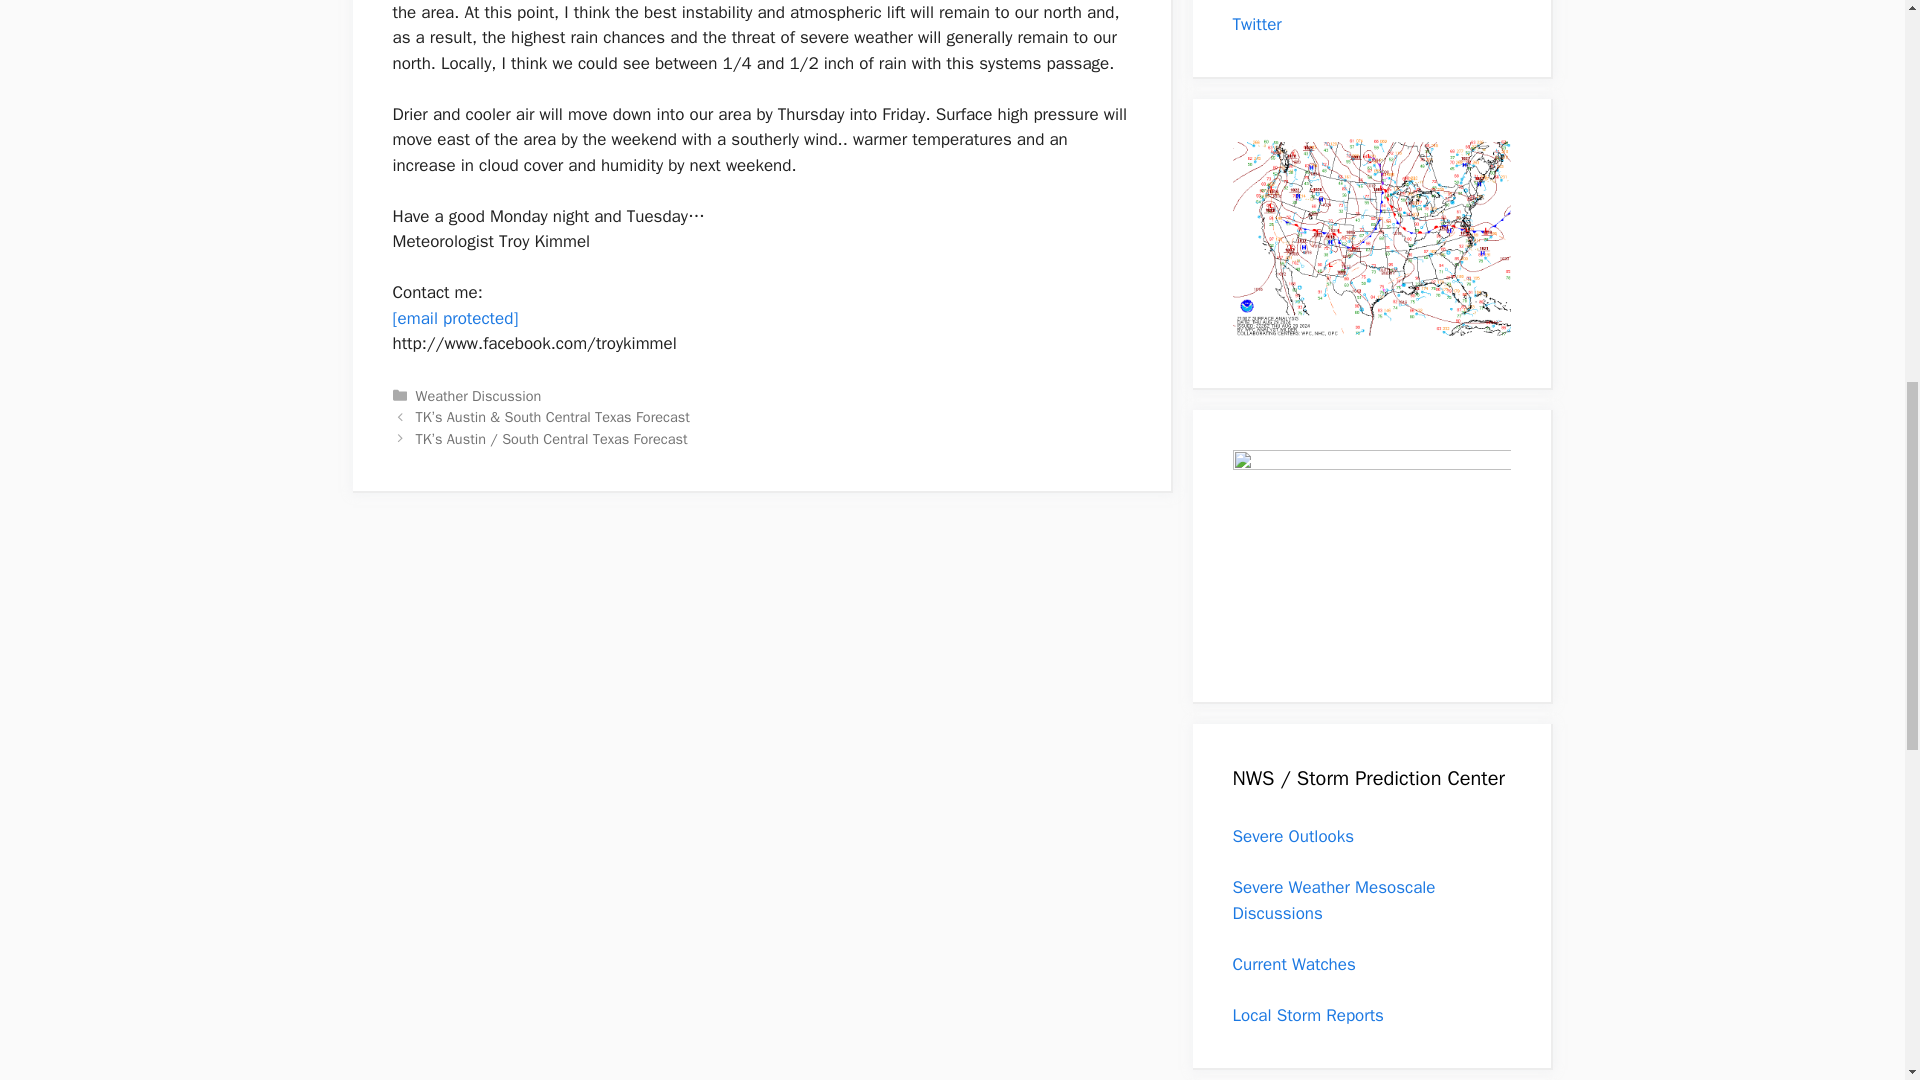 This screenshot has height=1080, width=1920. What do you see at coordinates (1292, 836) in the screenshot?
I see `Storm Prediction Center Severe Outlooks` at bounding box center [1292, 836].